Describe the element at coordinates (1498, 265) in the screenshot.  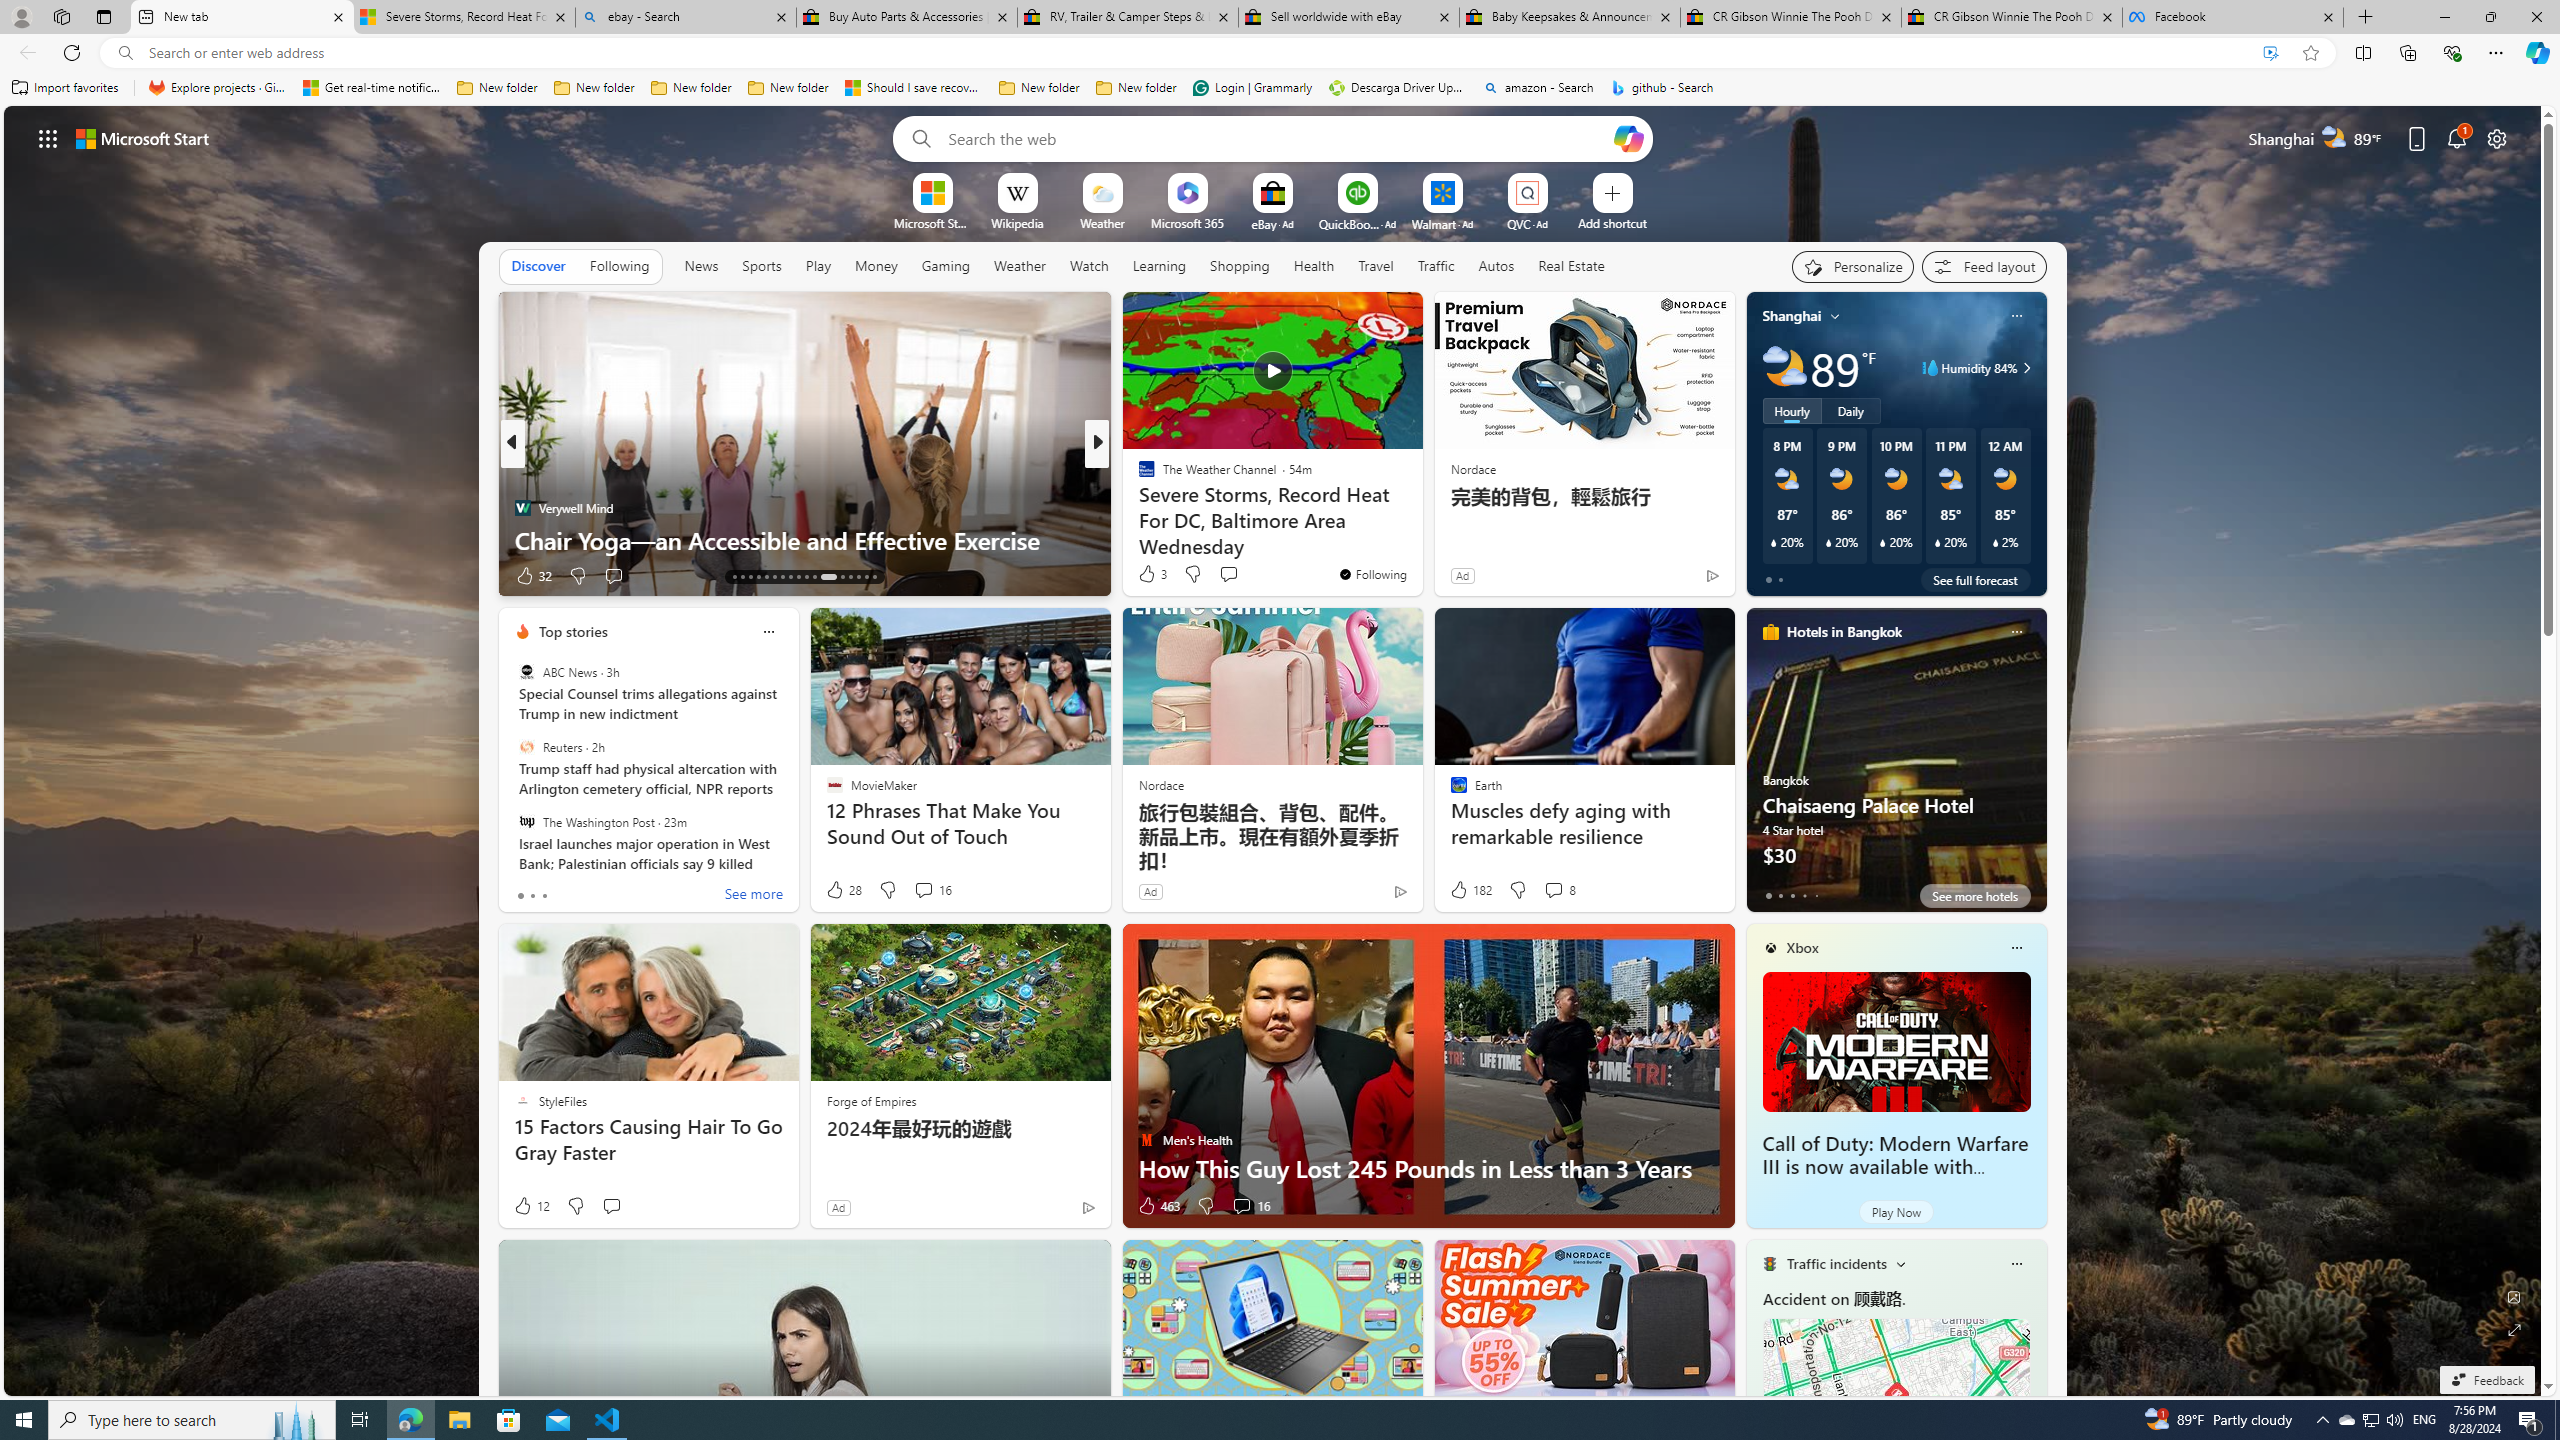
I see `Autos` at that location.